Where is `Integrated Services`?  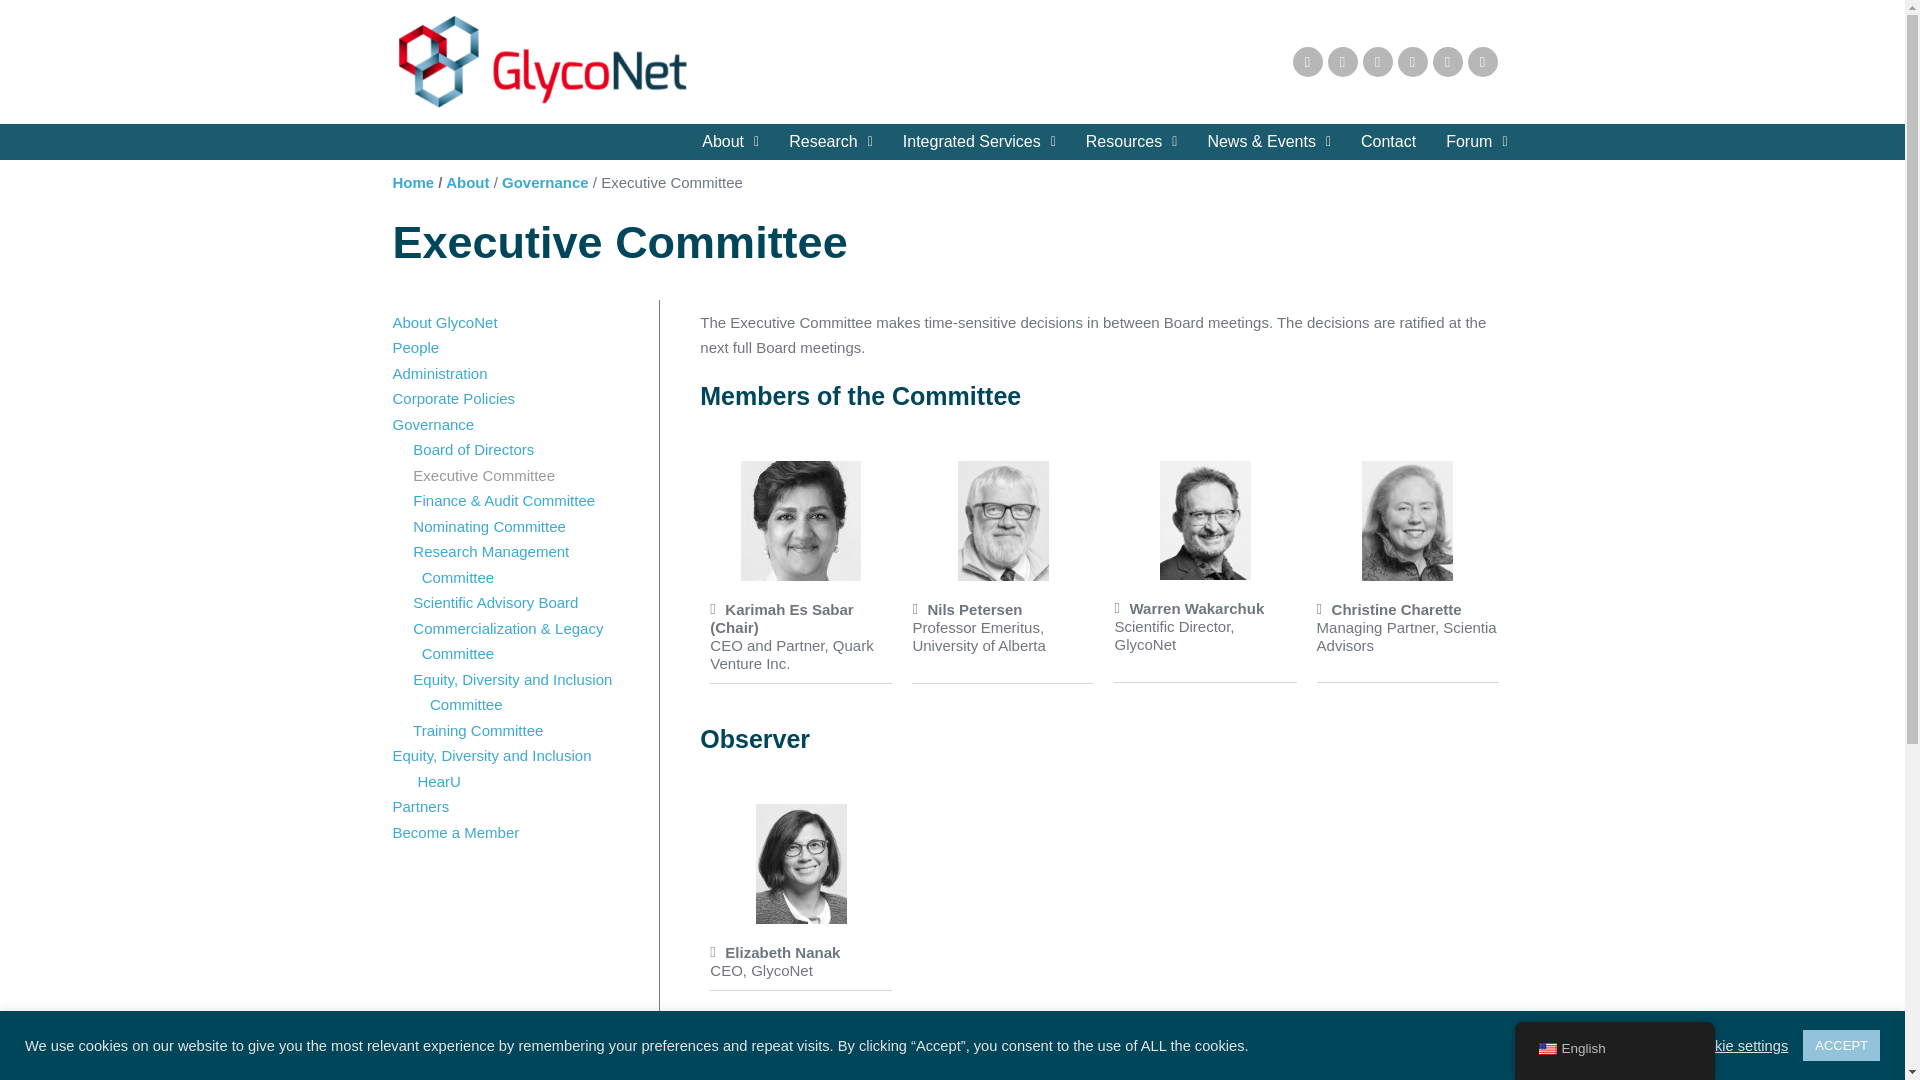 Integrated Services is located at coordinates (979, 142).